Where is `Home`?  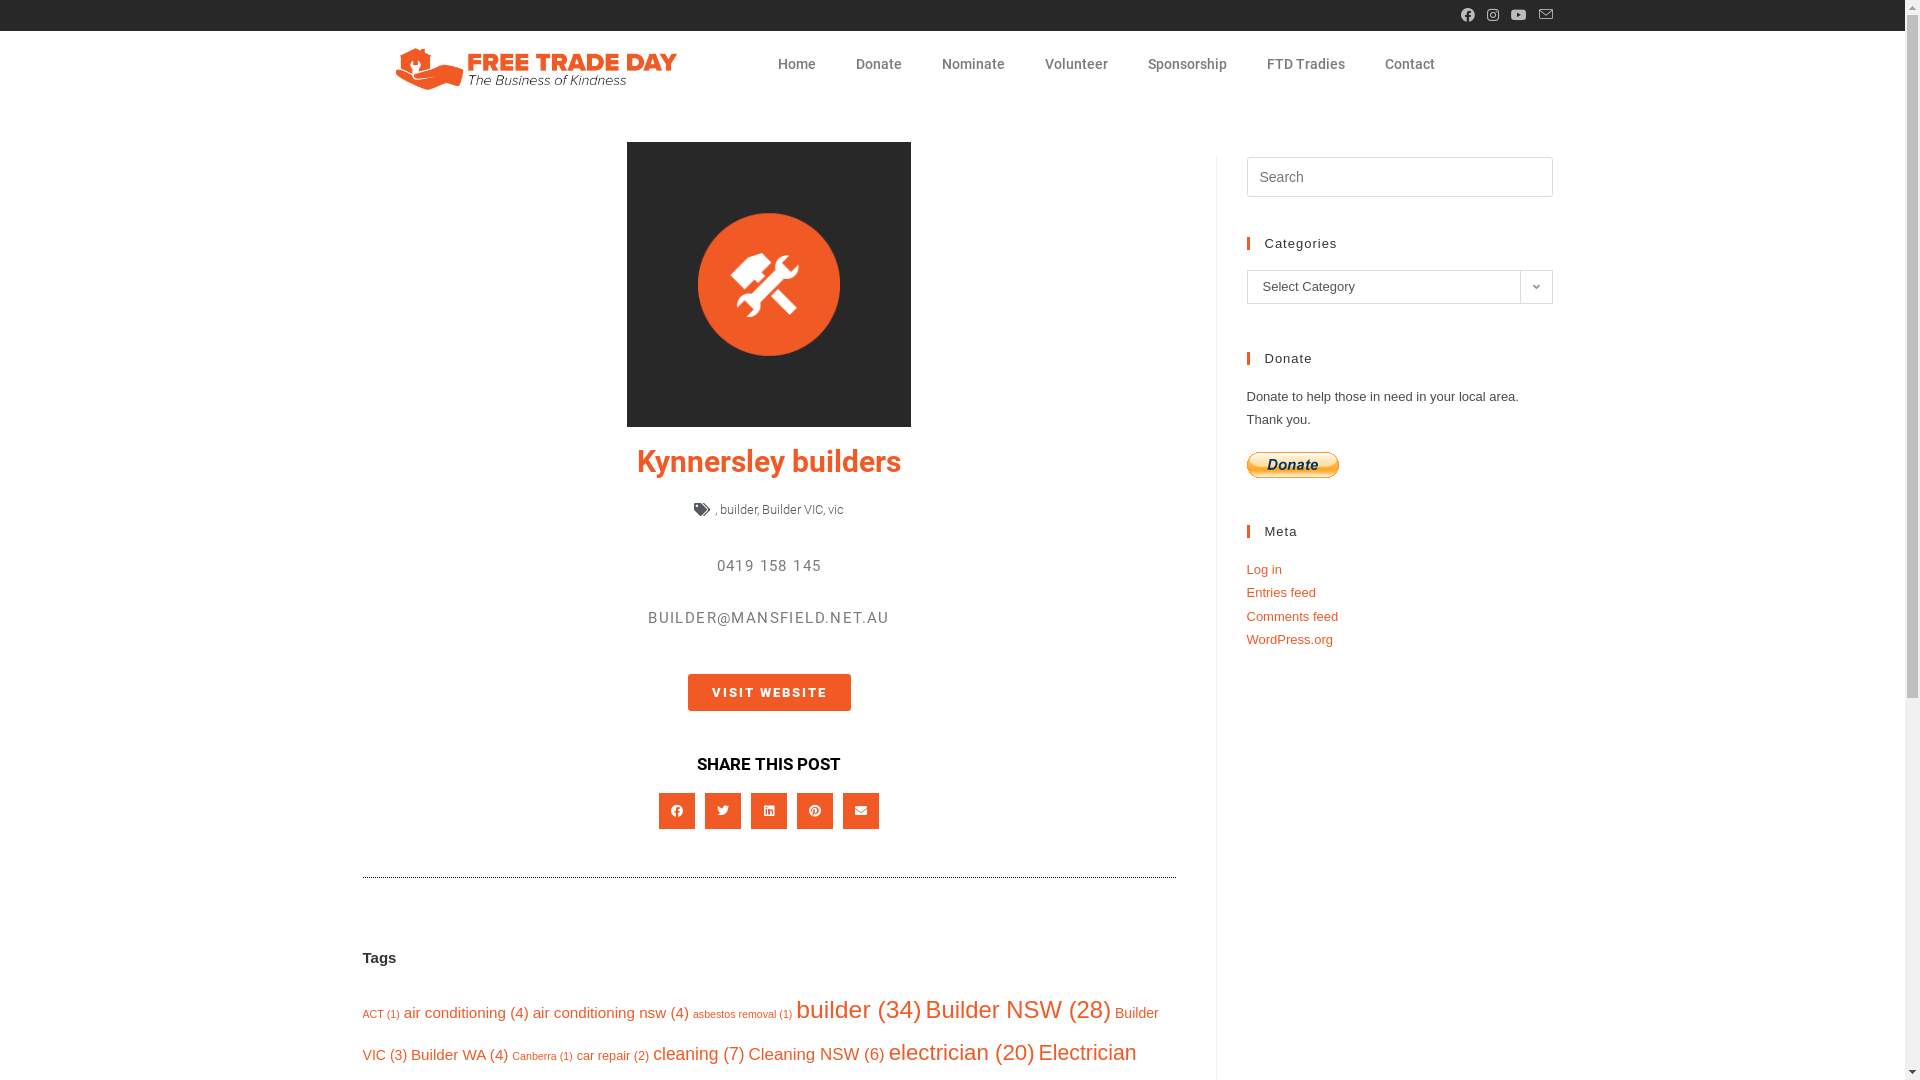 Home is located at coordinates (797, 64).